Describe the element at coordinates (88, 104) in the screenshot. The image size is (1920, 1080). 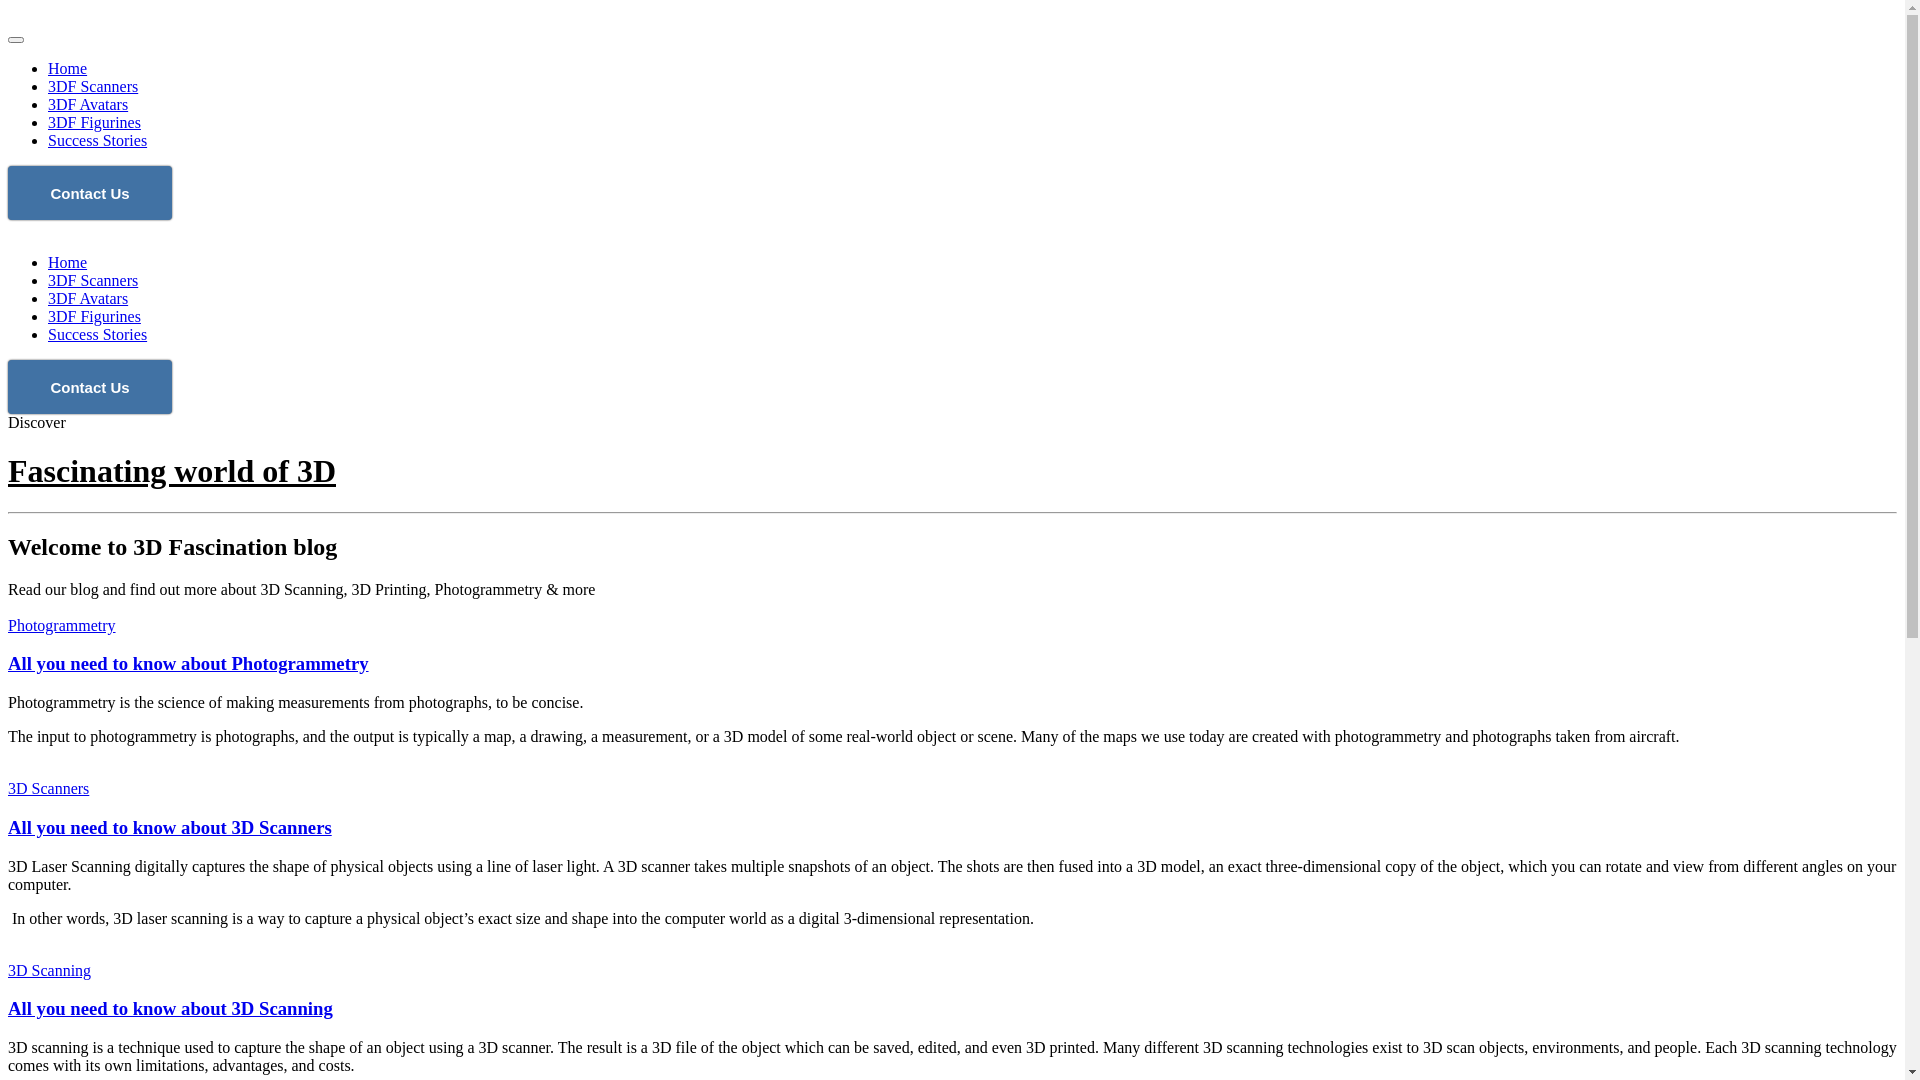
I see `3DF Avatars` at that location.